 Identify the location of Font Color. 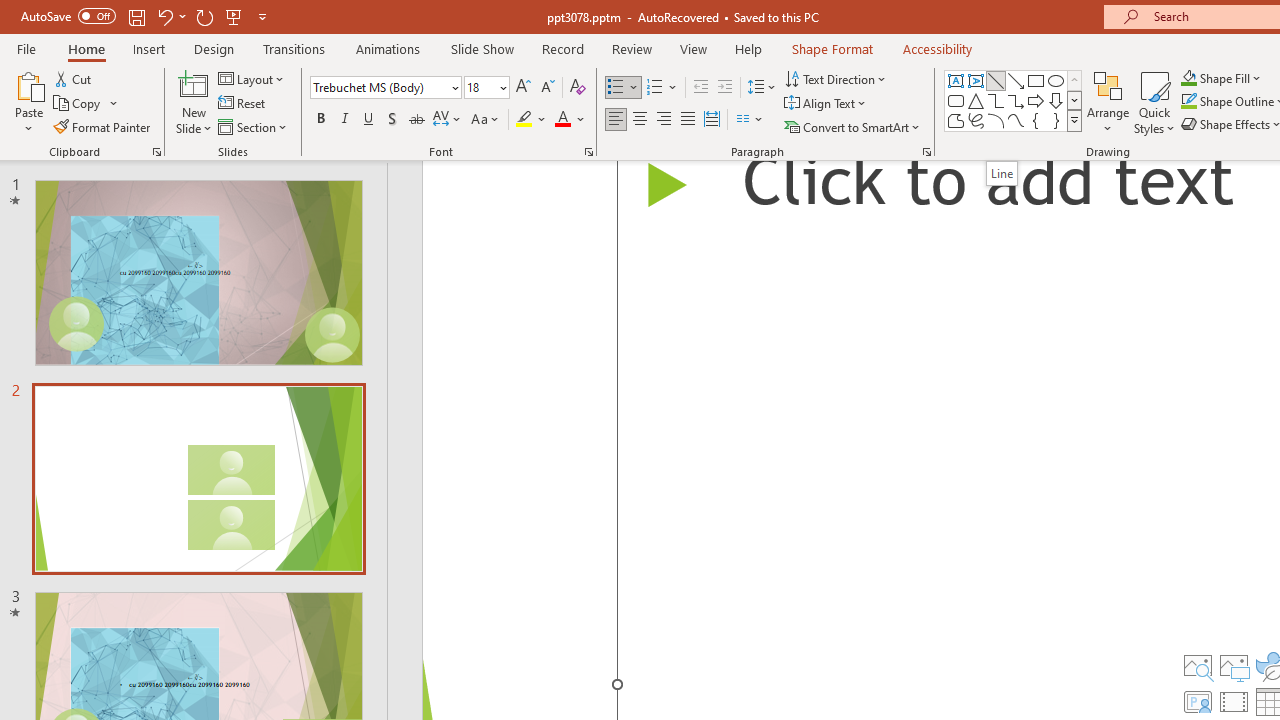
(570, 120).